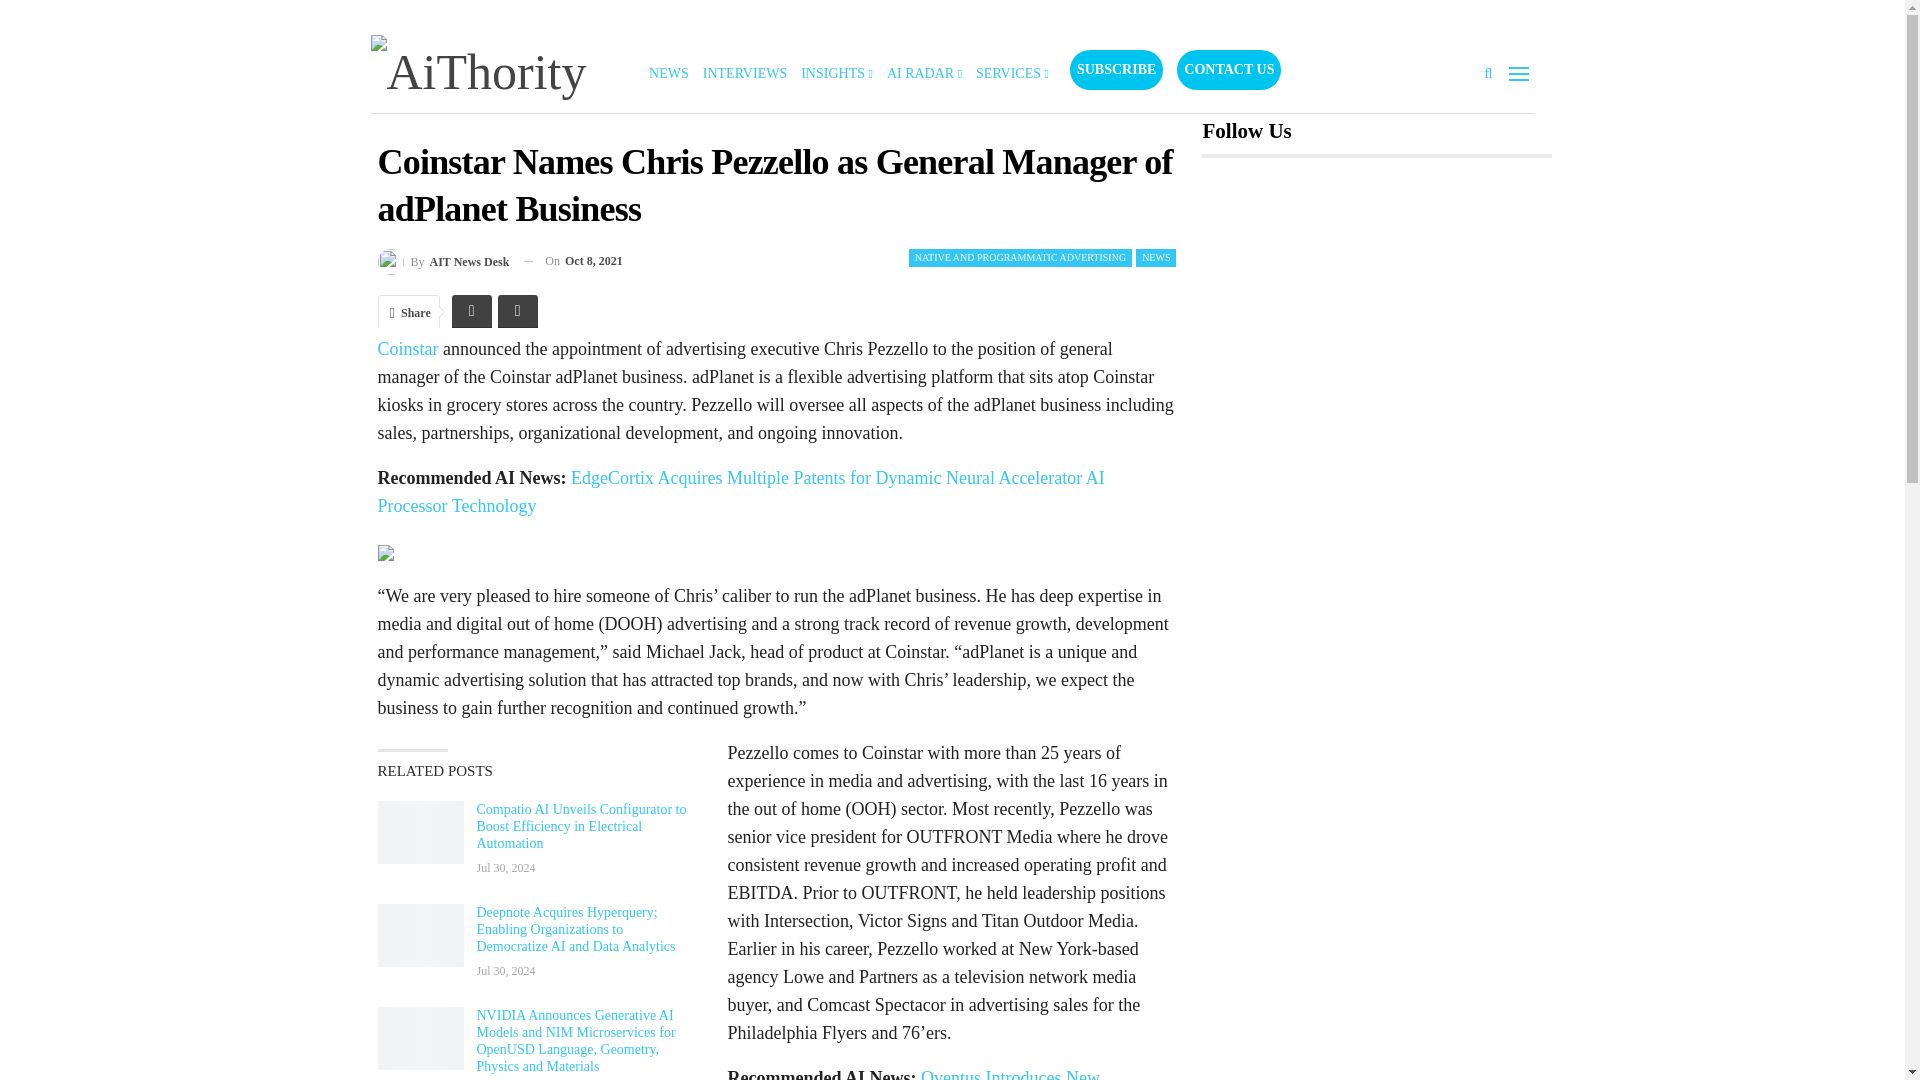  I want to click on Coinstar, so click(408, 348).